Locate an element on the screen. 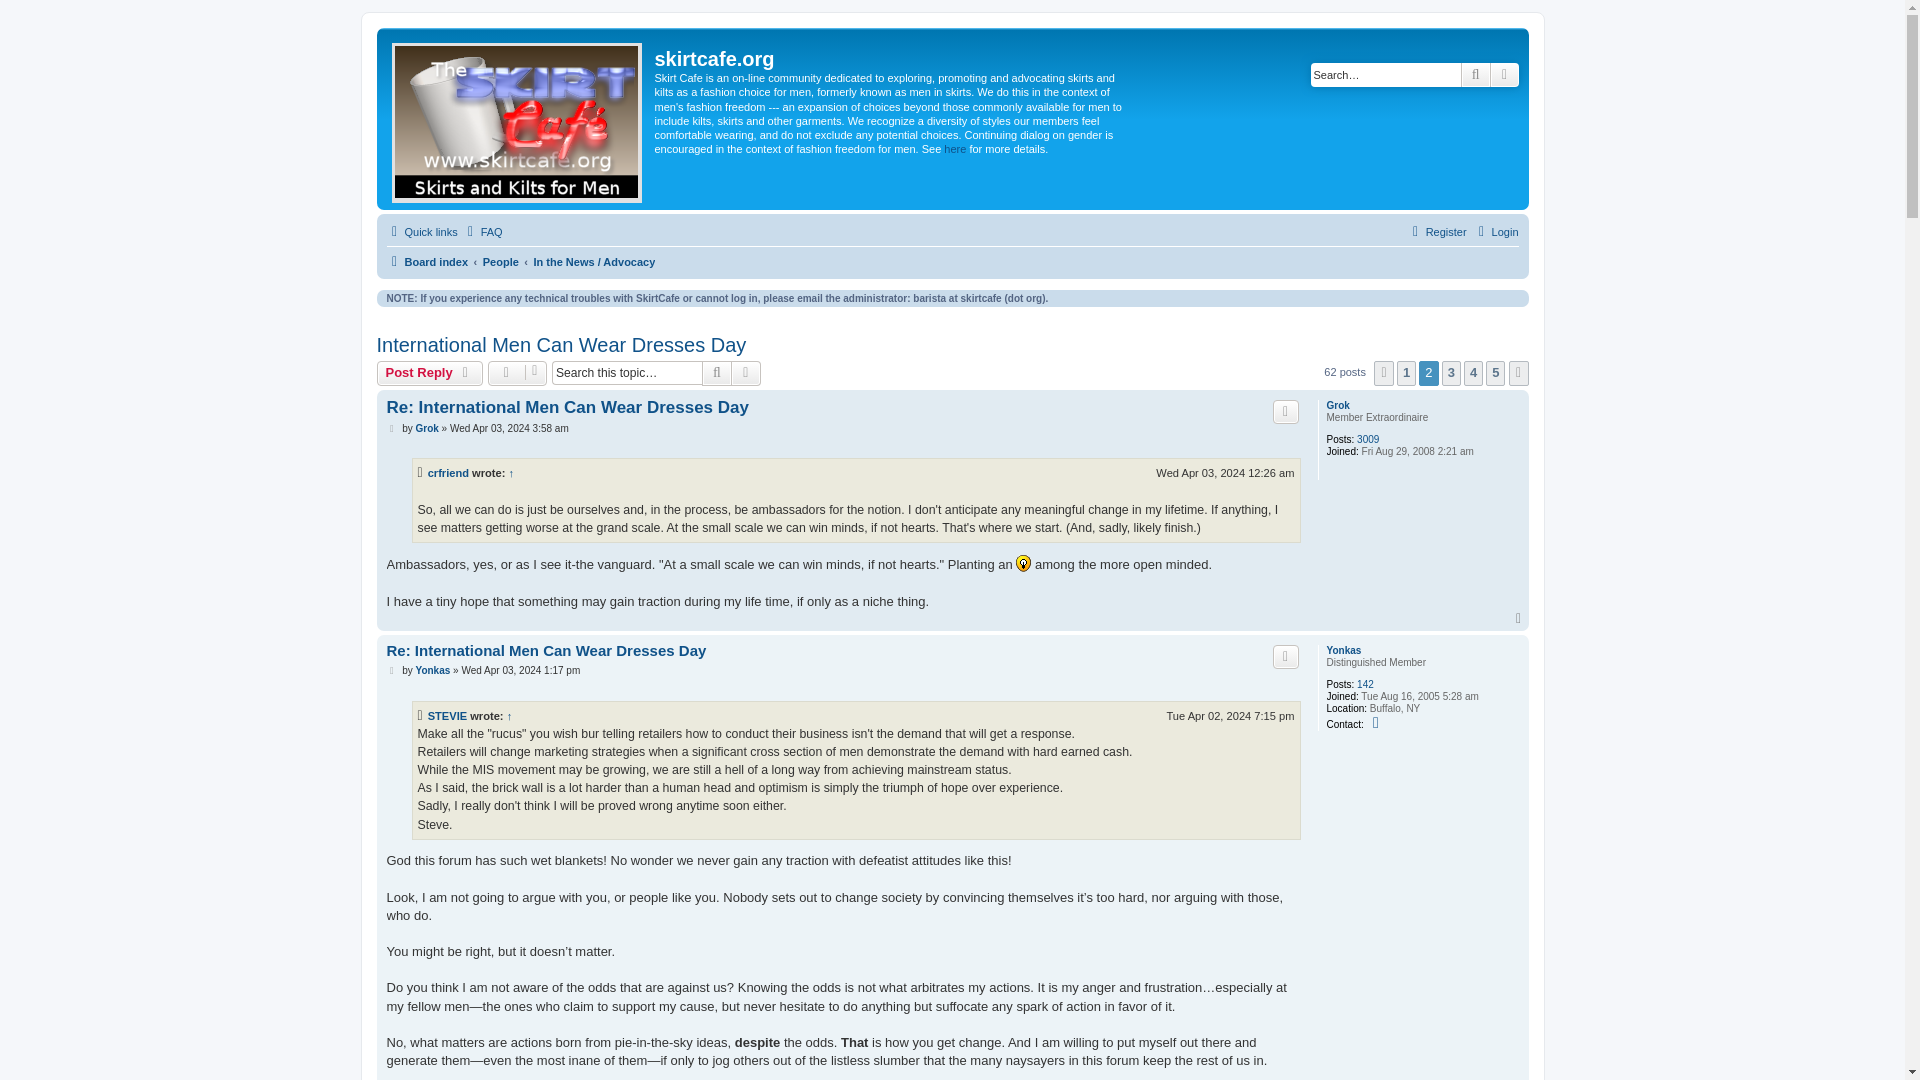  Topic tools is located at coordinates (517, 372).